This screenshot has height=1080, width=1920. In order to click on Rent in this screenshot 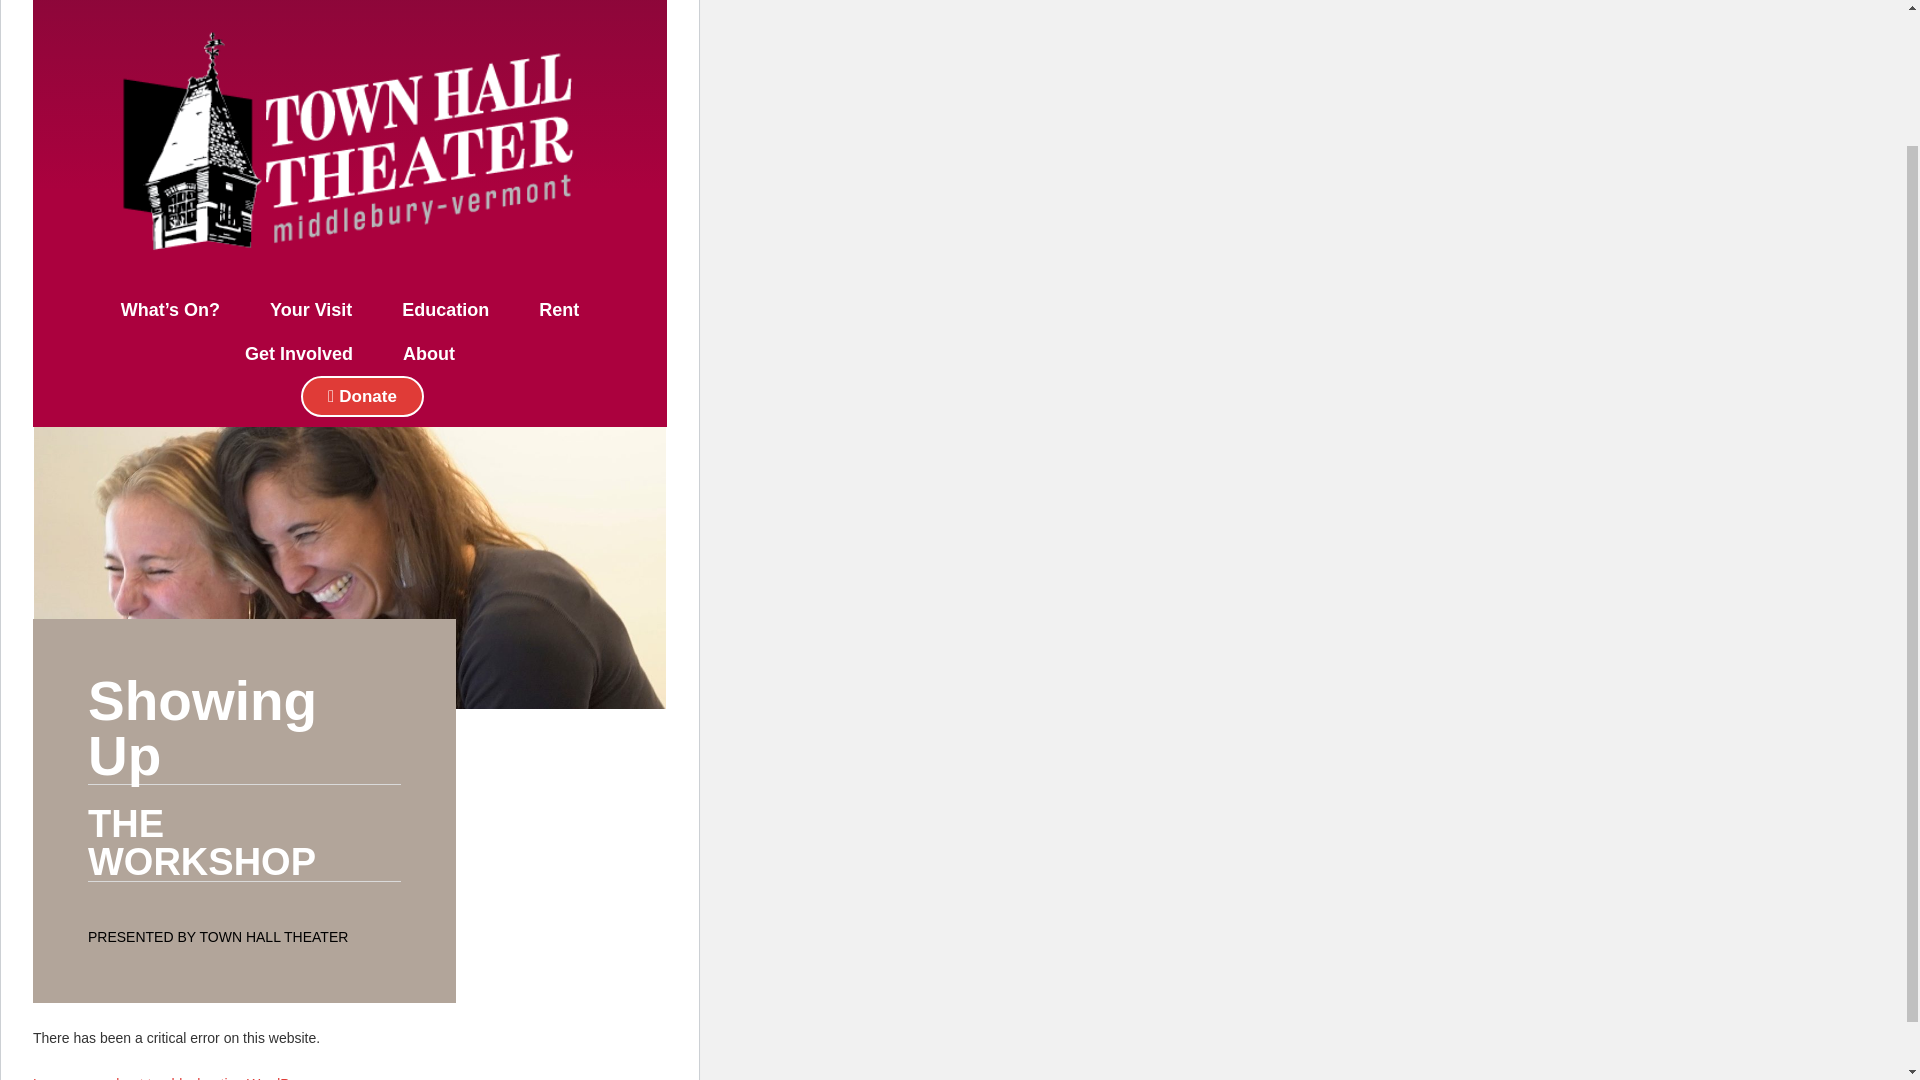, I will do `click(559, 310)`.